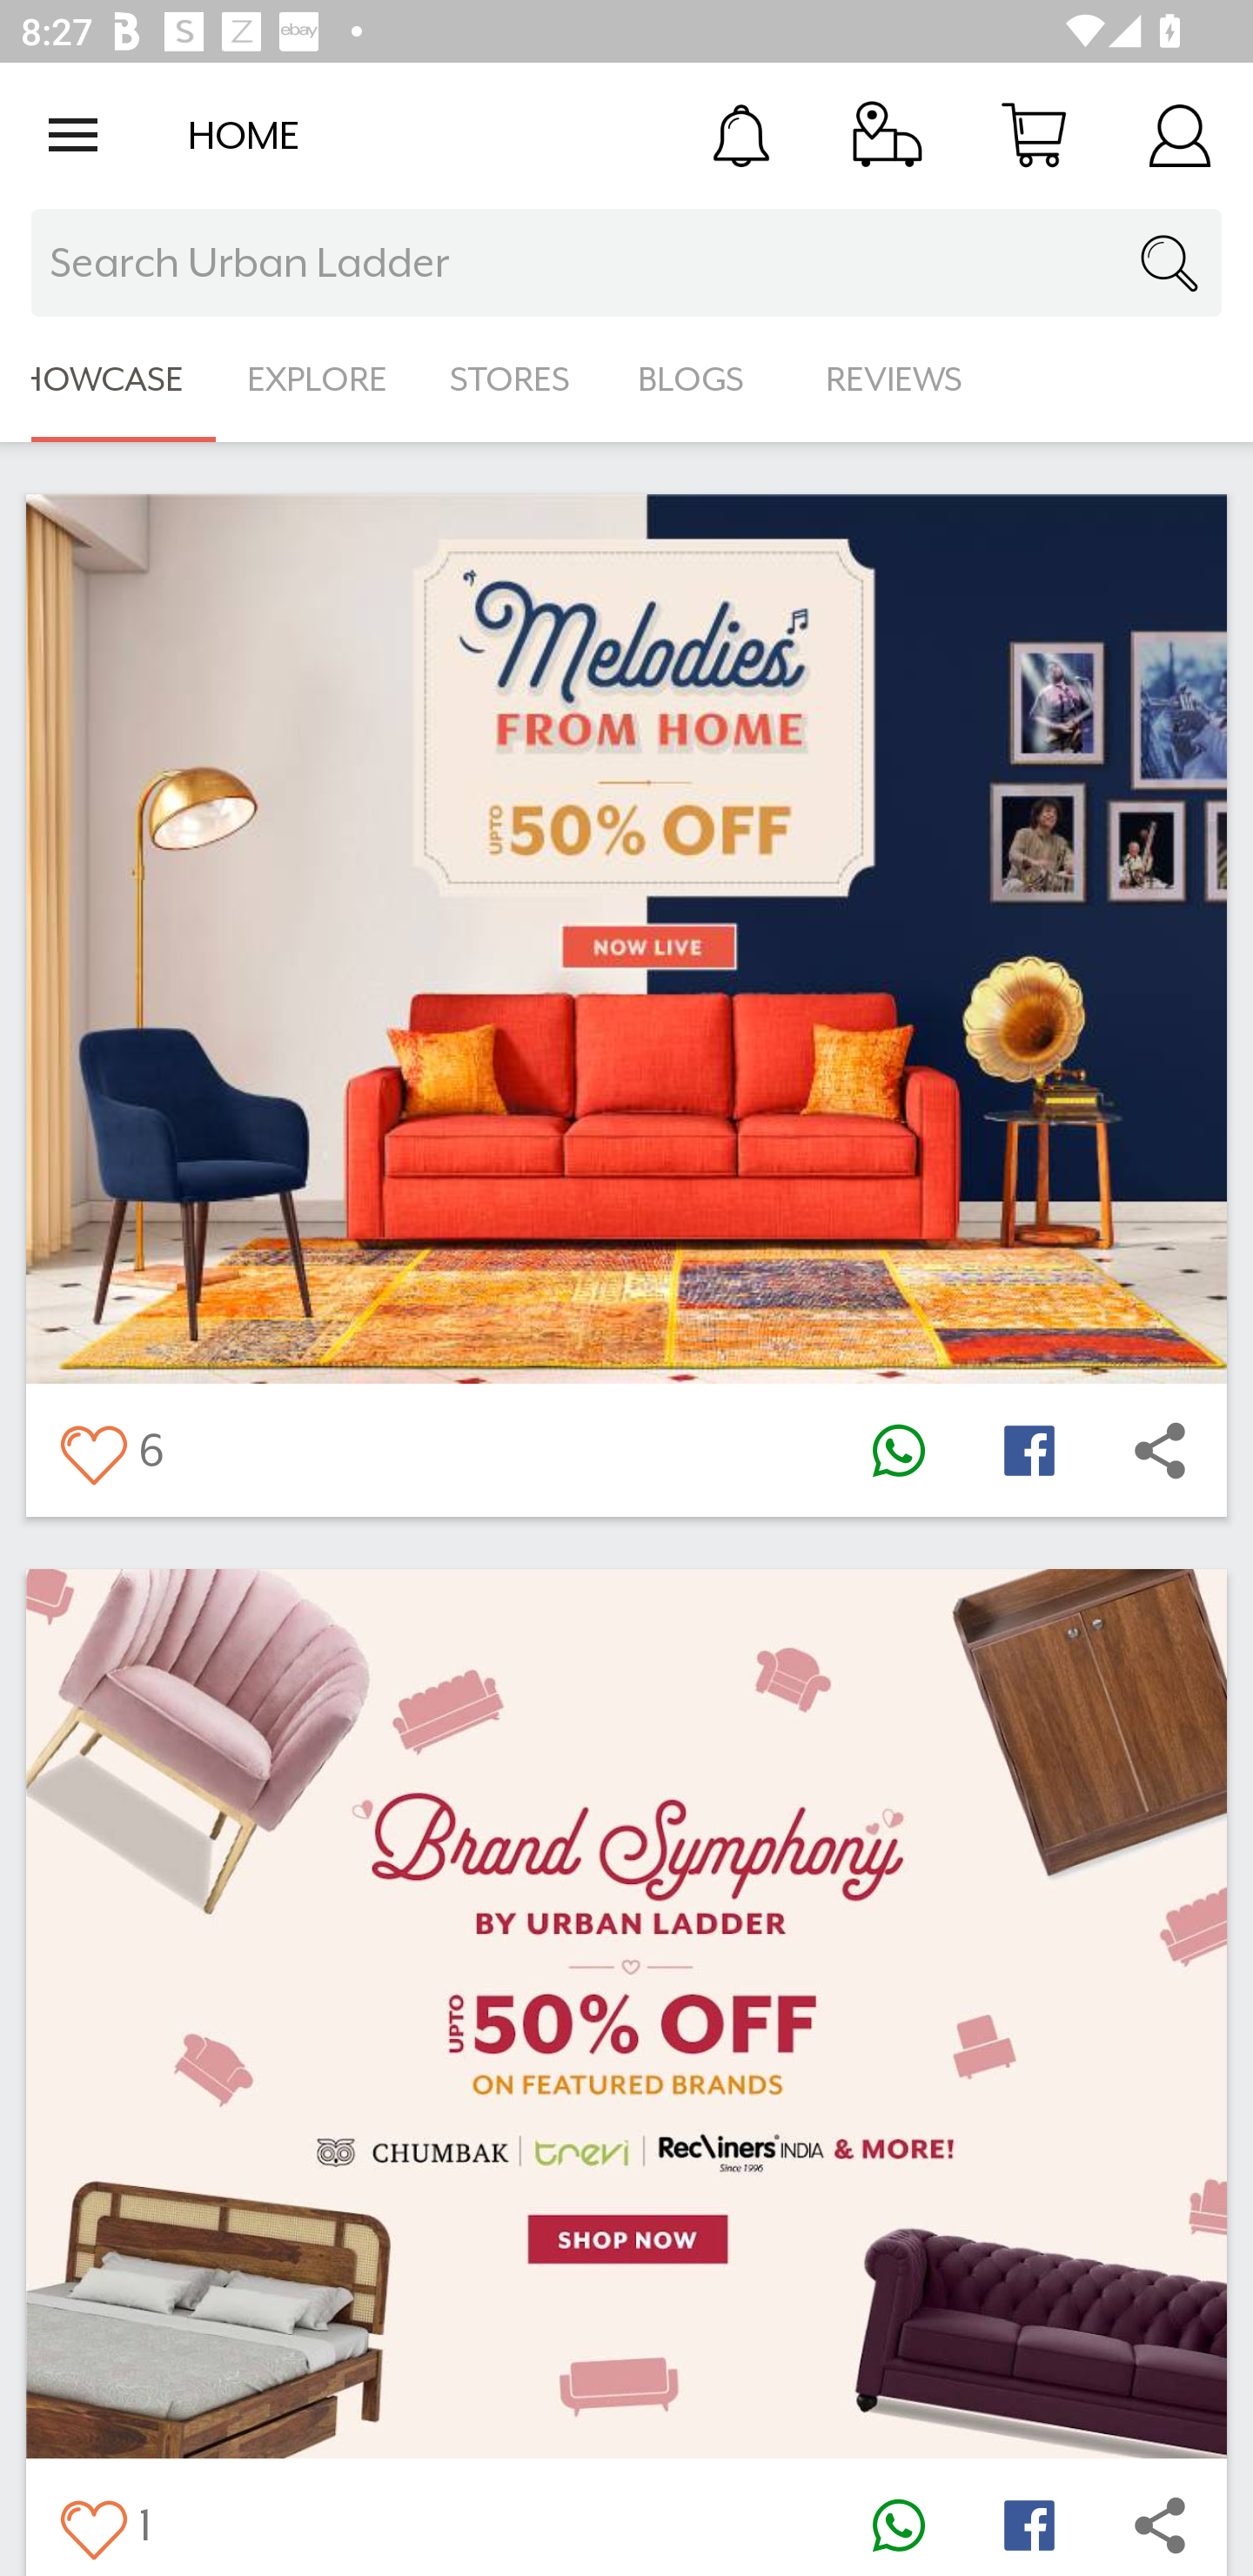 This screenshot has height=2576, width=1253. I want to click on REVIEWS, so click(895, 379).